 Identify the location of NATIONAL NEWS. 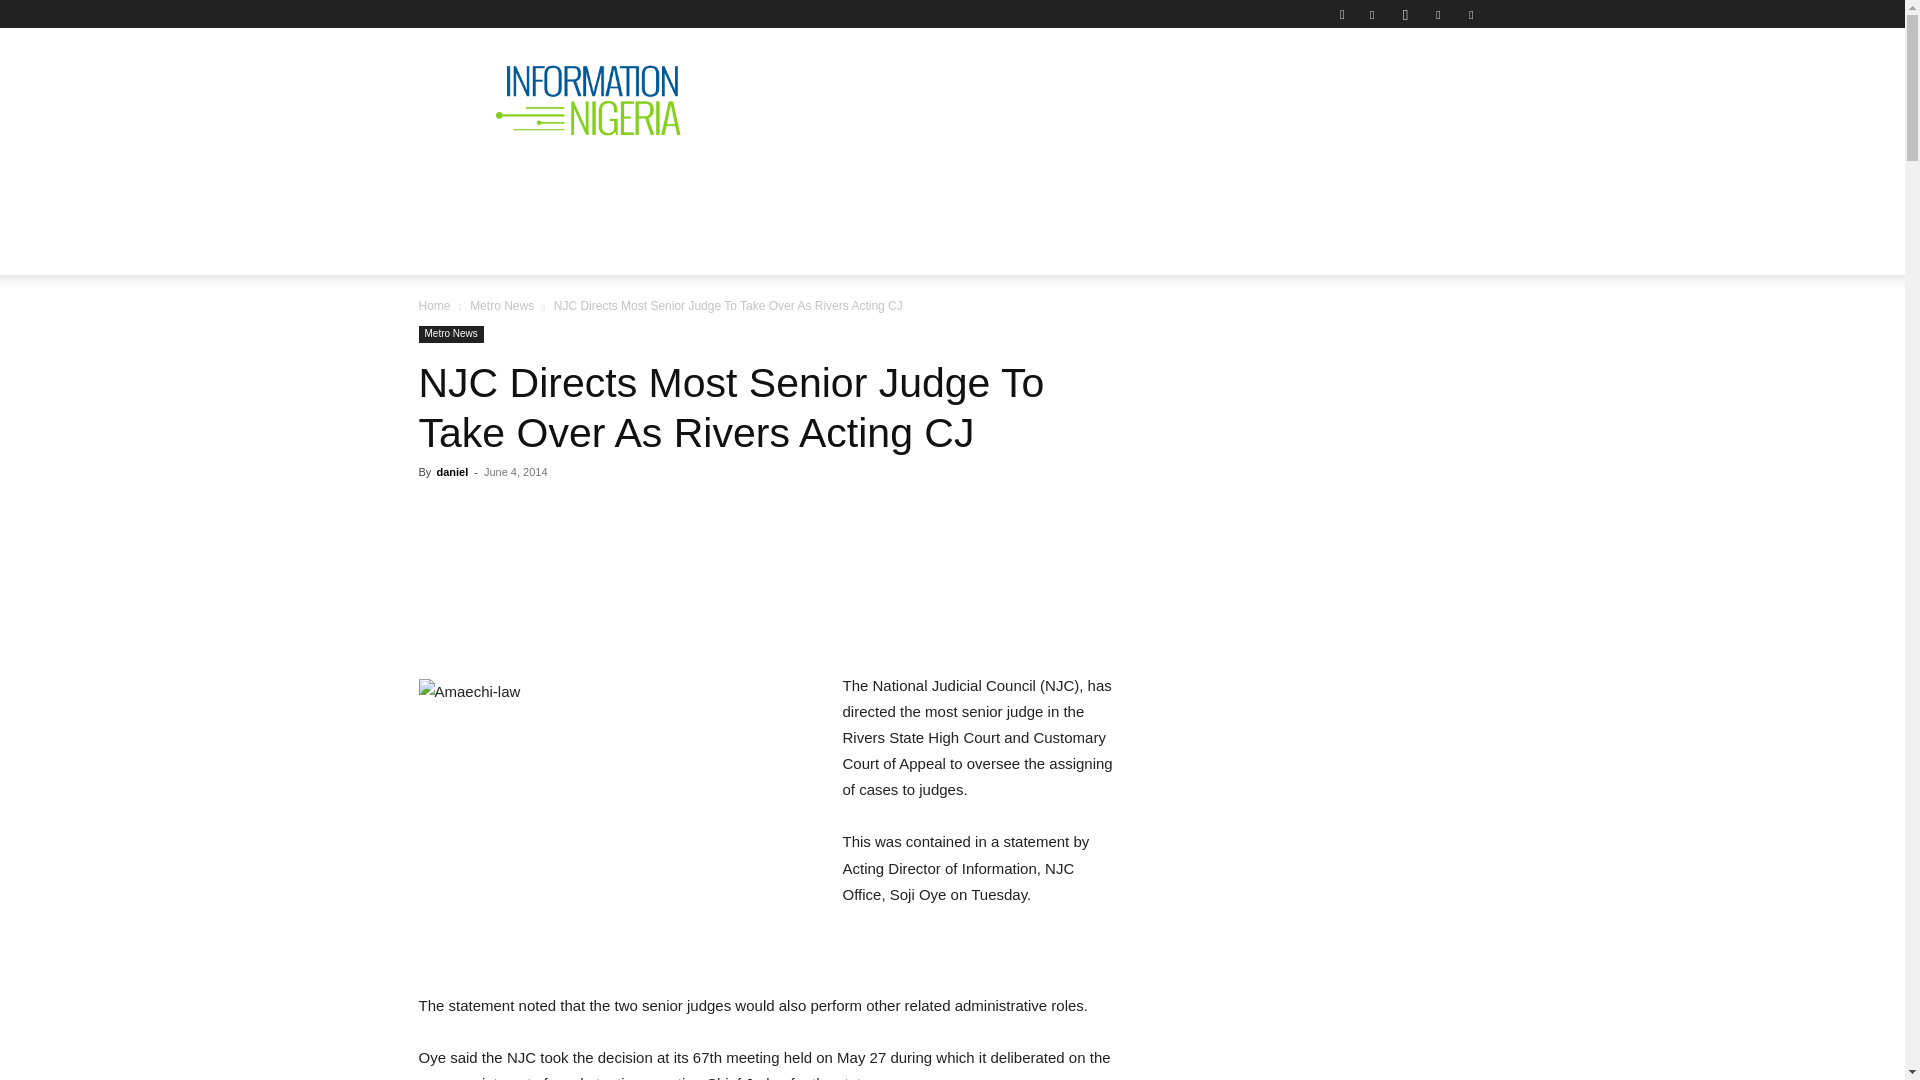
(586, 184).